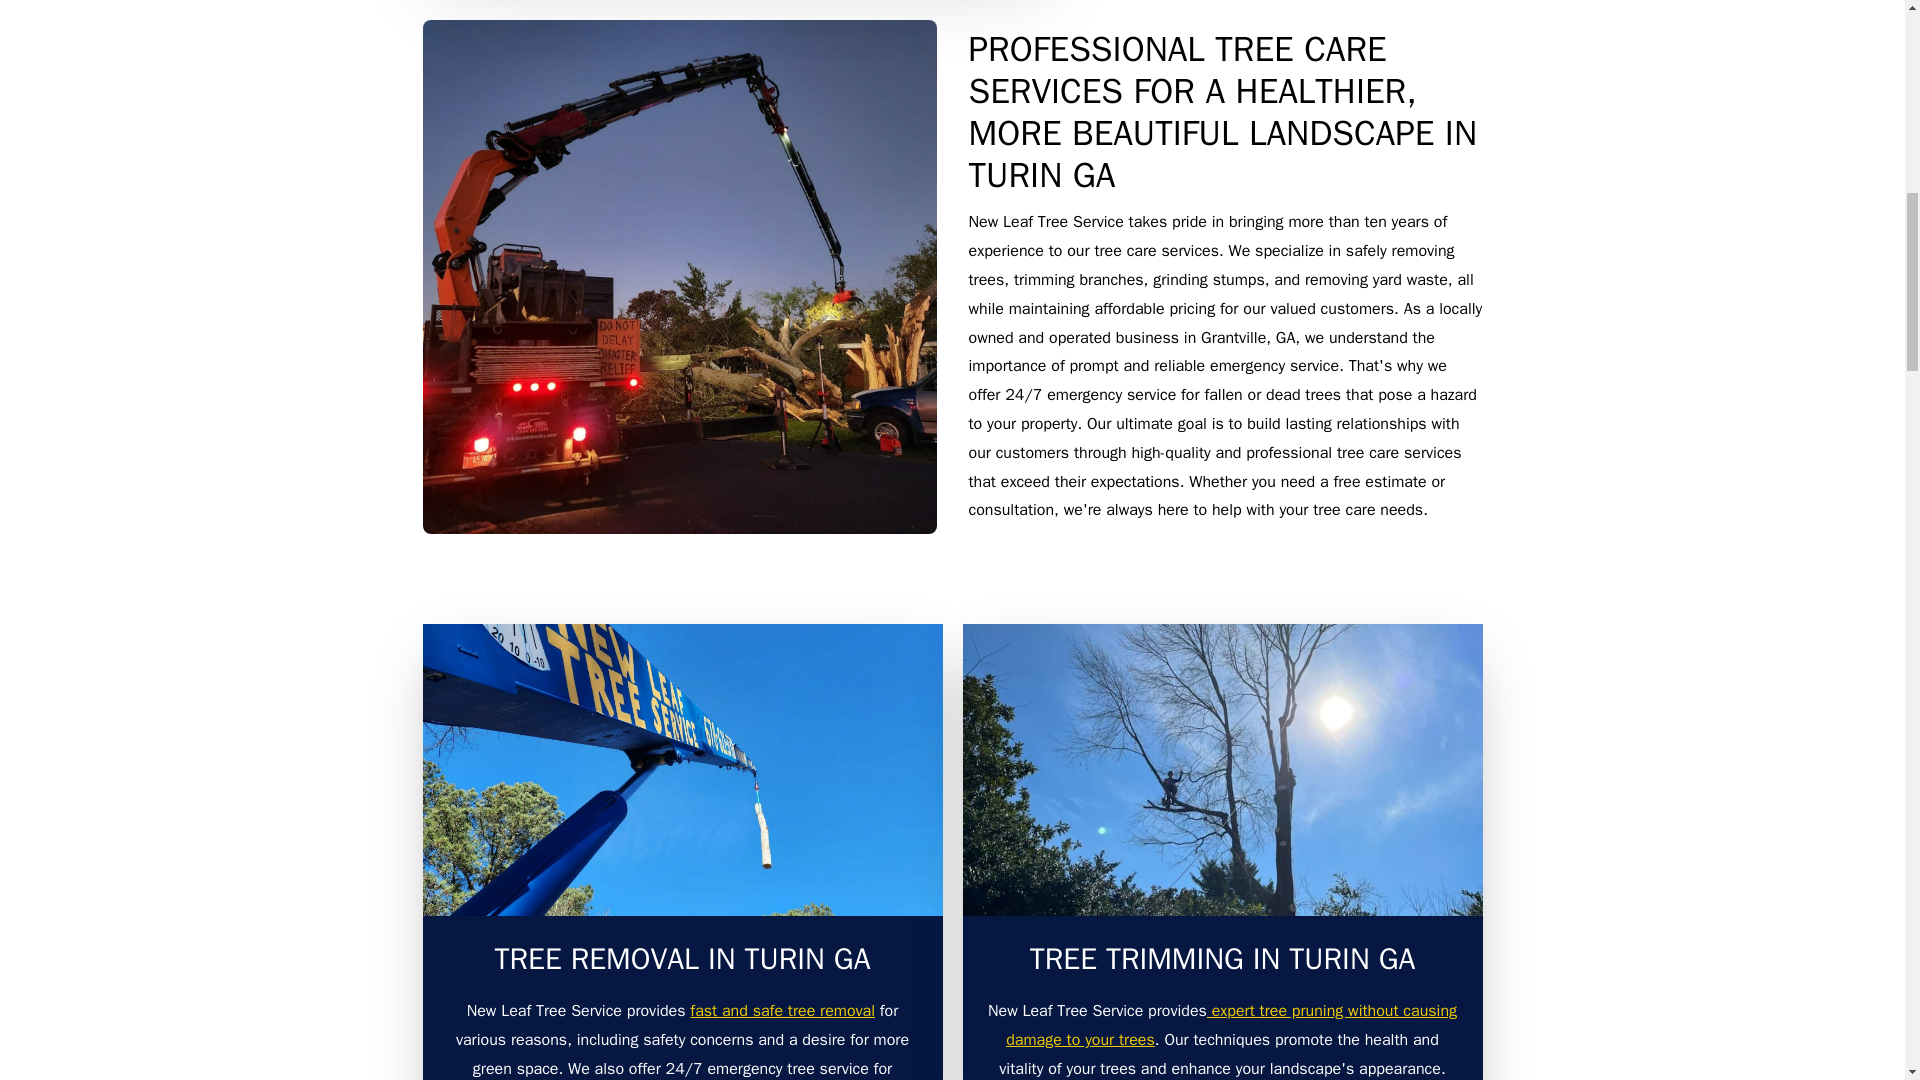  Describe the element at coordinates (782, 1010) in the screenshot. I see `fast and safe tree removal` at that location.